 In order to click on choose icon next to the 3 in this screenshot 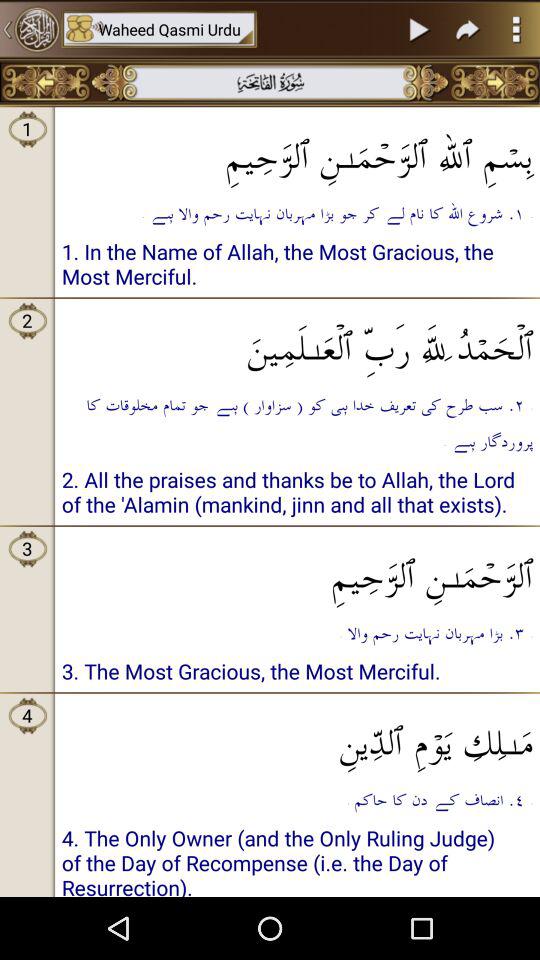, I will do `click(298, 570)`.